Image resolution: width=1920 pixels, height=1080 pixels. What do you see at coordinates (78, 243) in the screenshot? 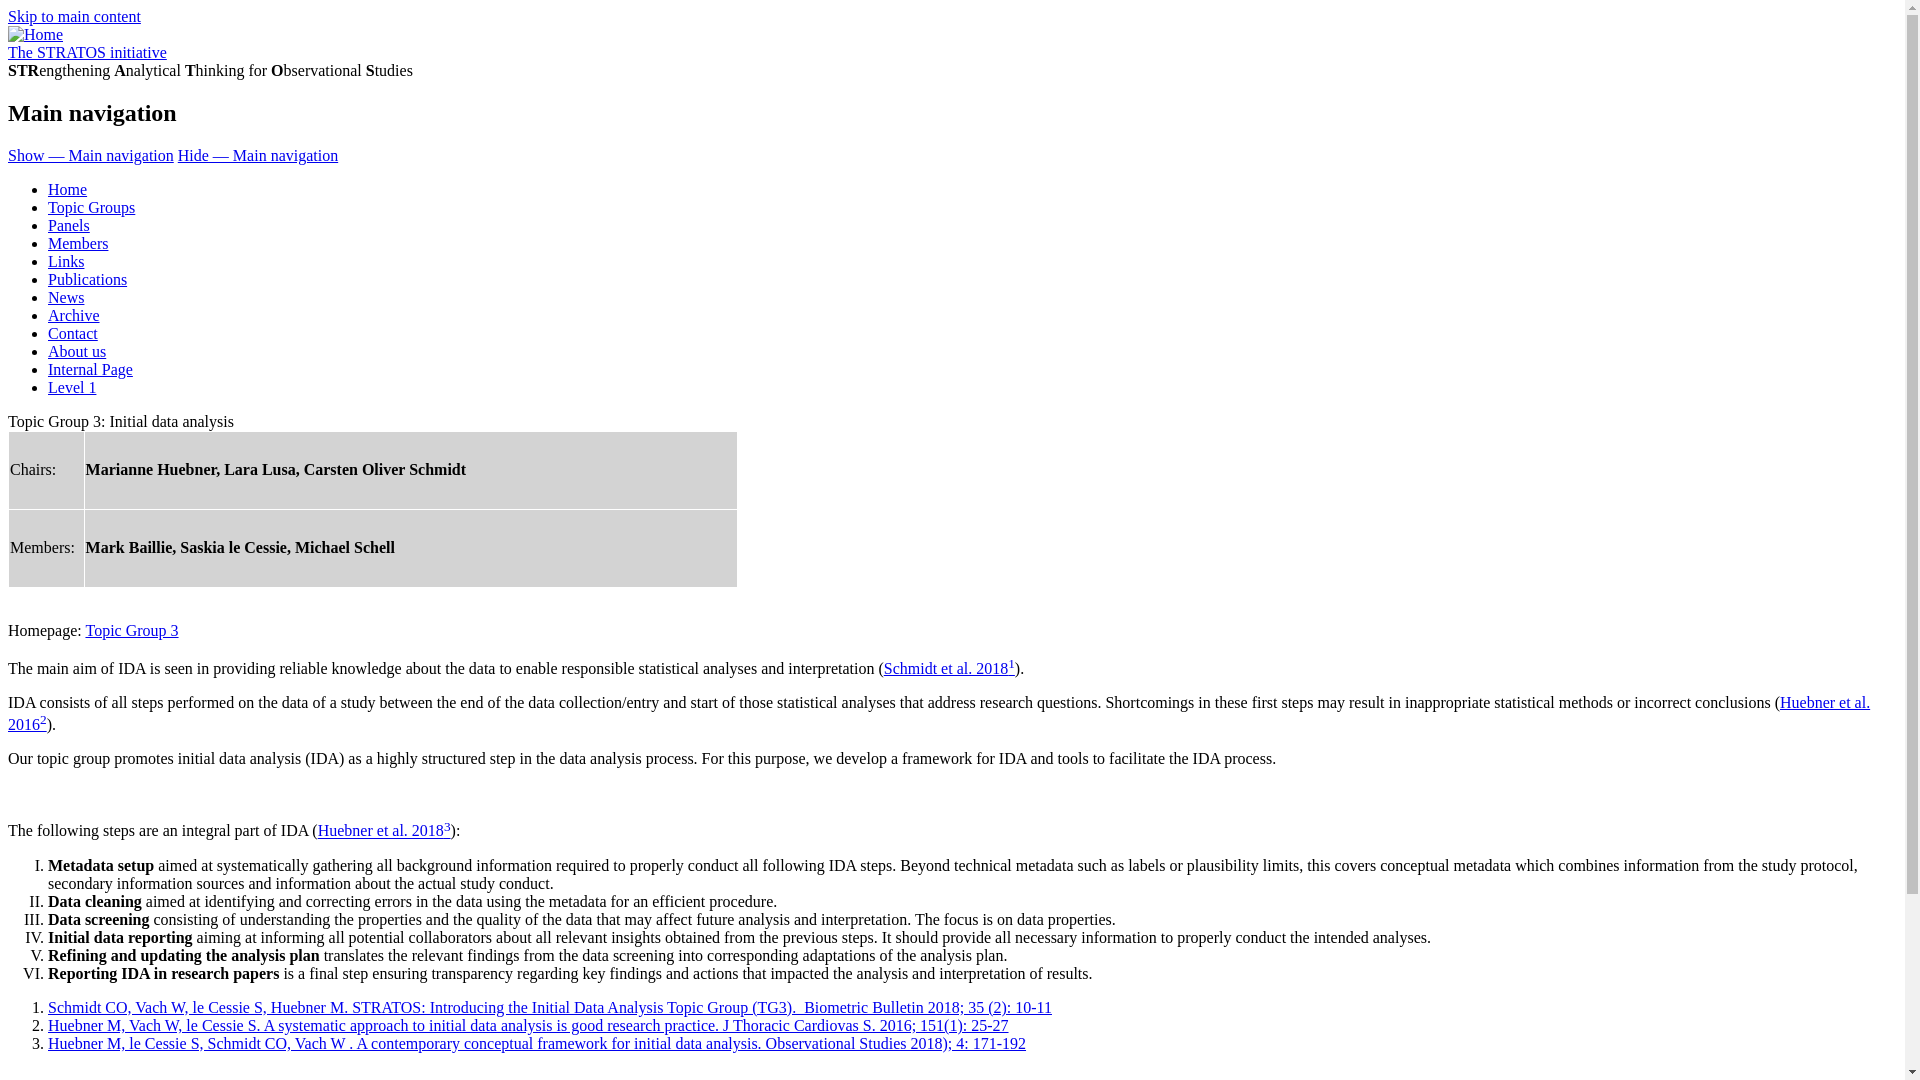
I see `Members` at bounding box center [78, 243].